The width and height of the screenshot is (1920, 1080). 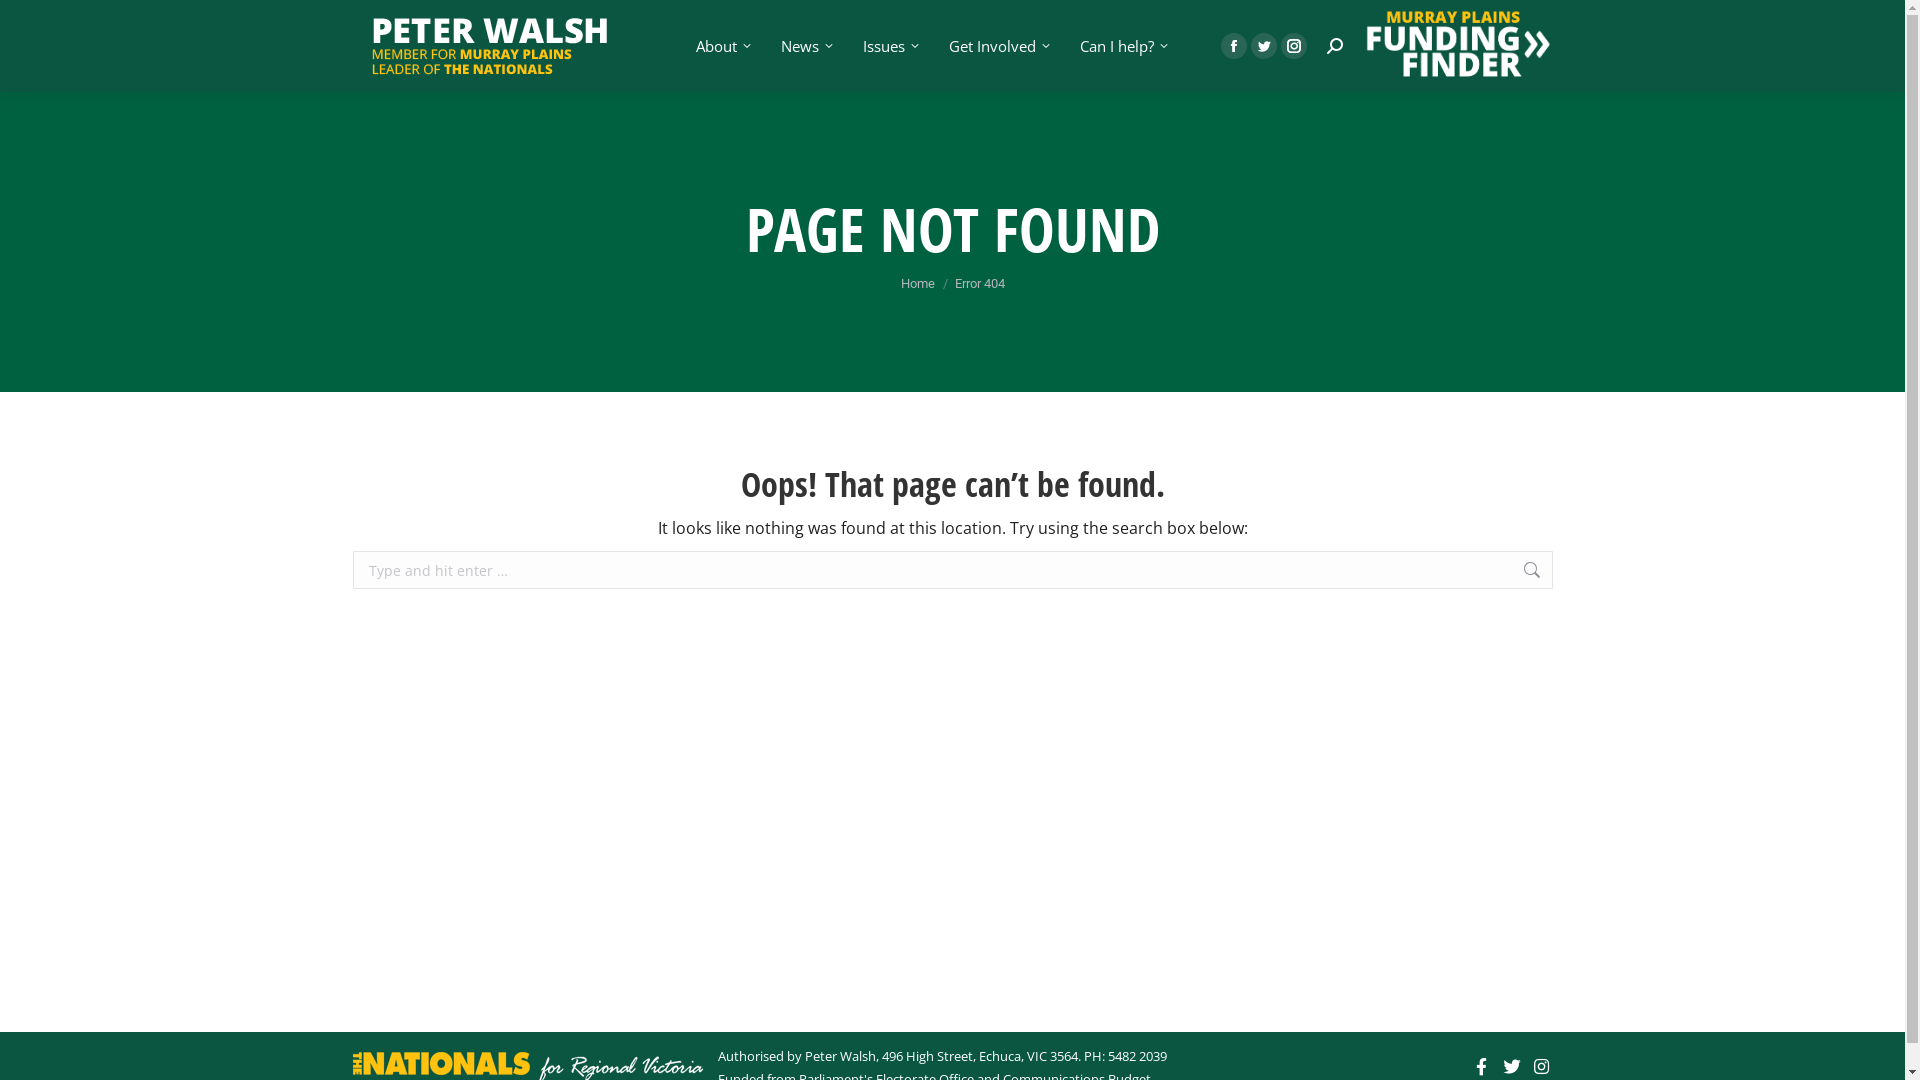 What do you see at coordinates (1484, 1067) in the screenshot?
I see ` ` at bounding box center [1484, 1067].